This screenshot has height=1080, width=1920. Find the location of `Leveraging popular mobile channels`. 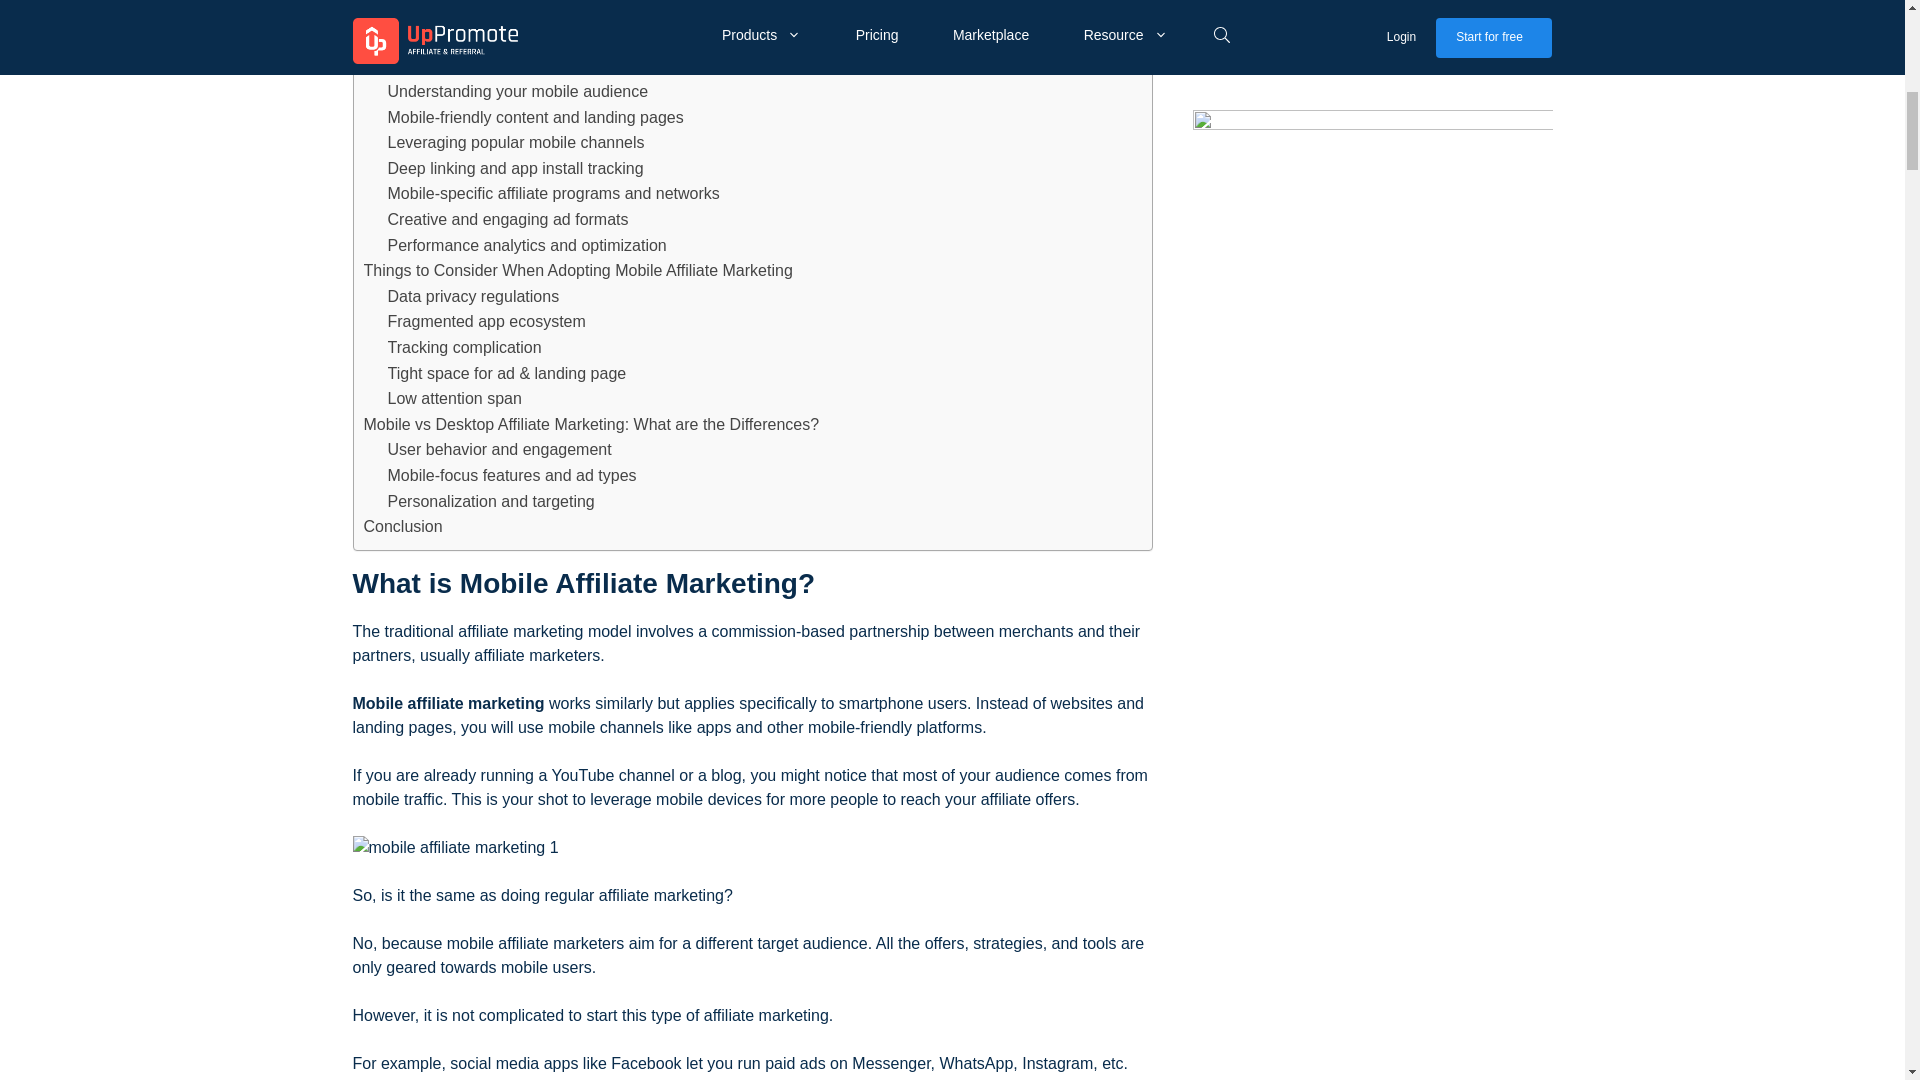

Leveraging popular mobile channels is located at coordinates (516, 142).